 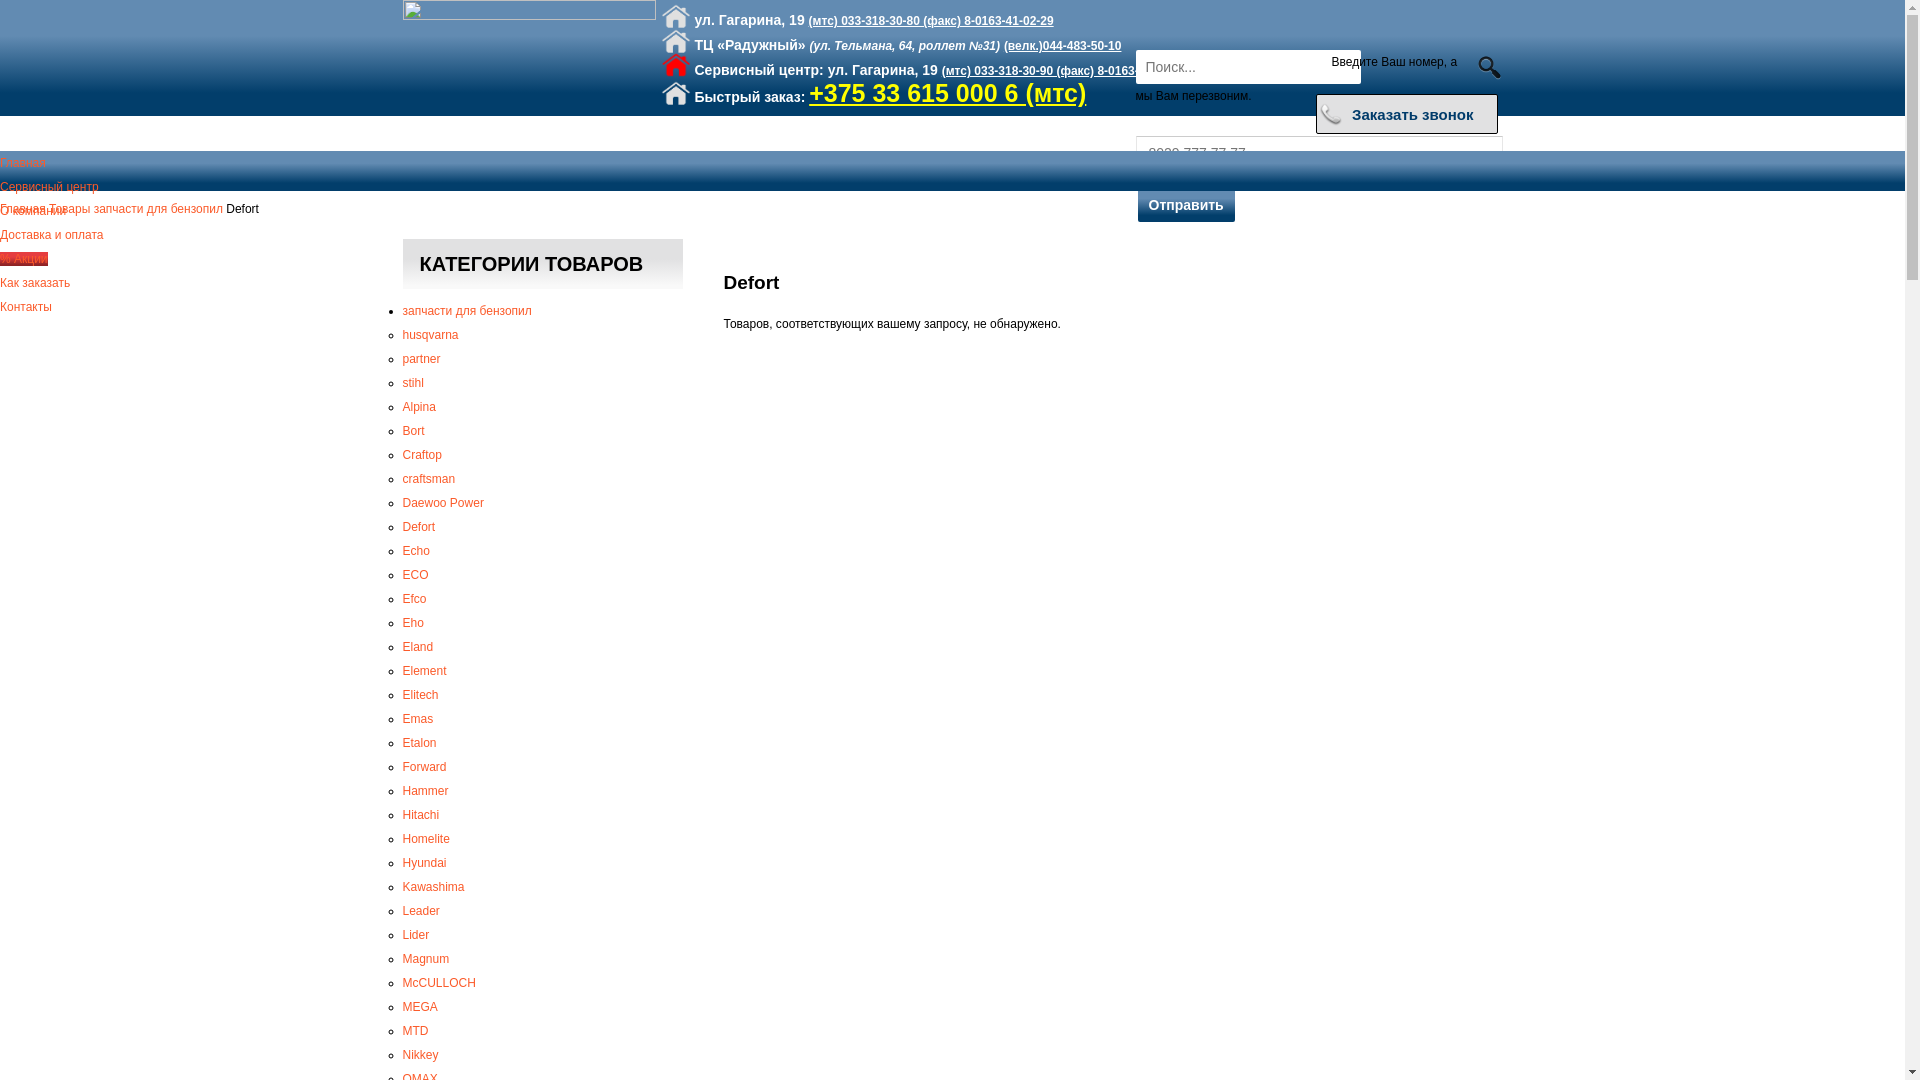 I want to click on ECO, so click(x=415, y=575).